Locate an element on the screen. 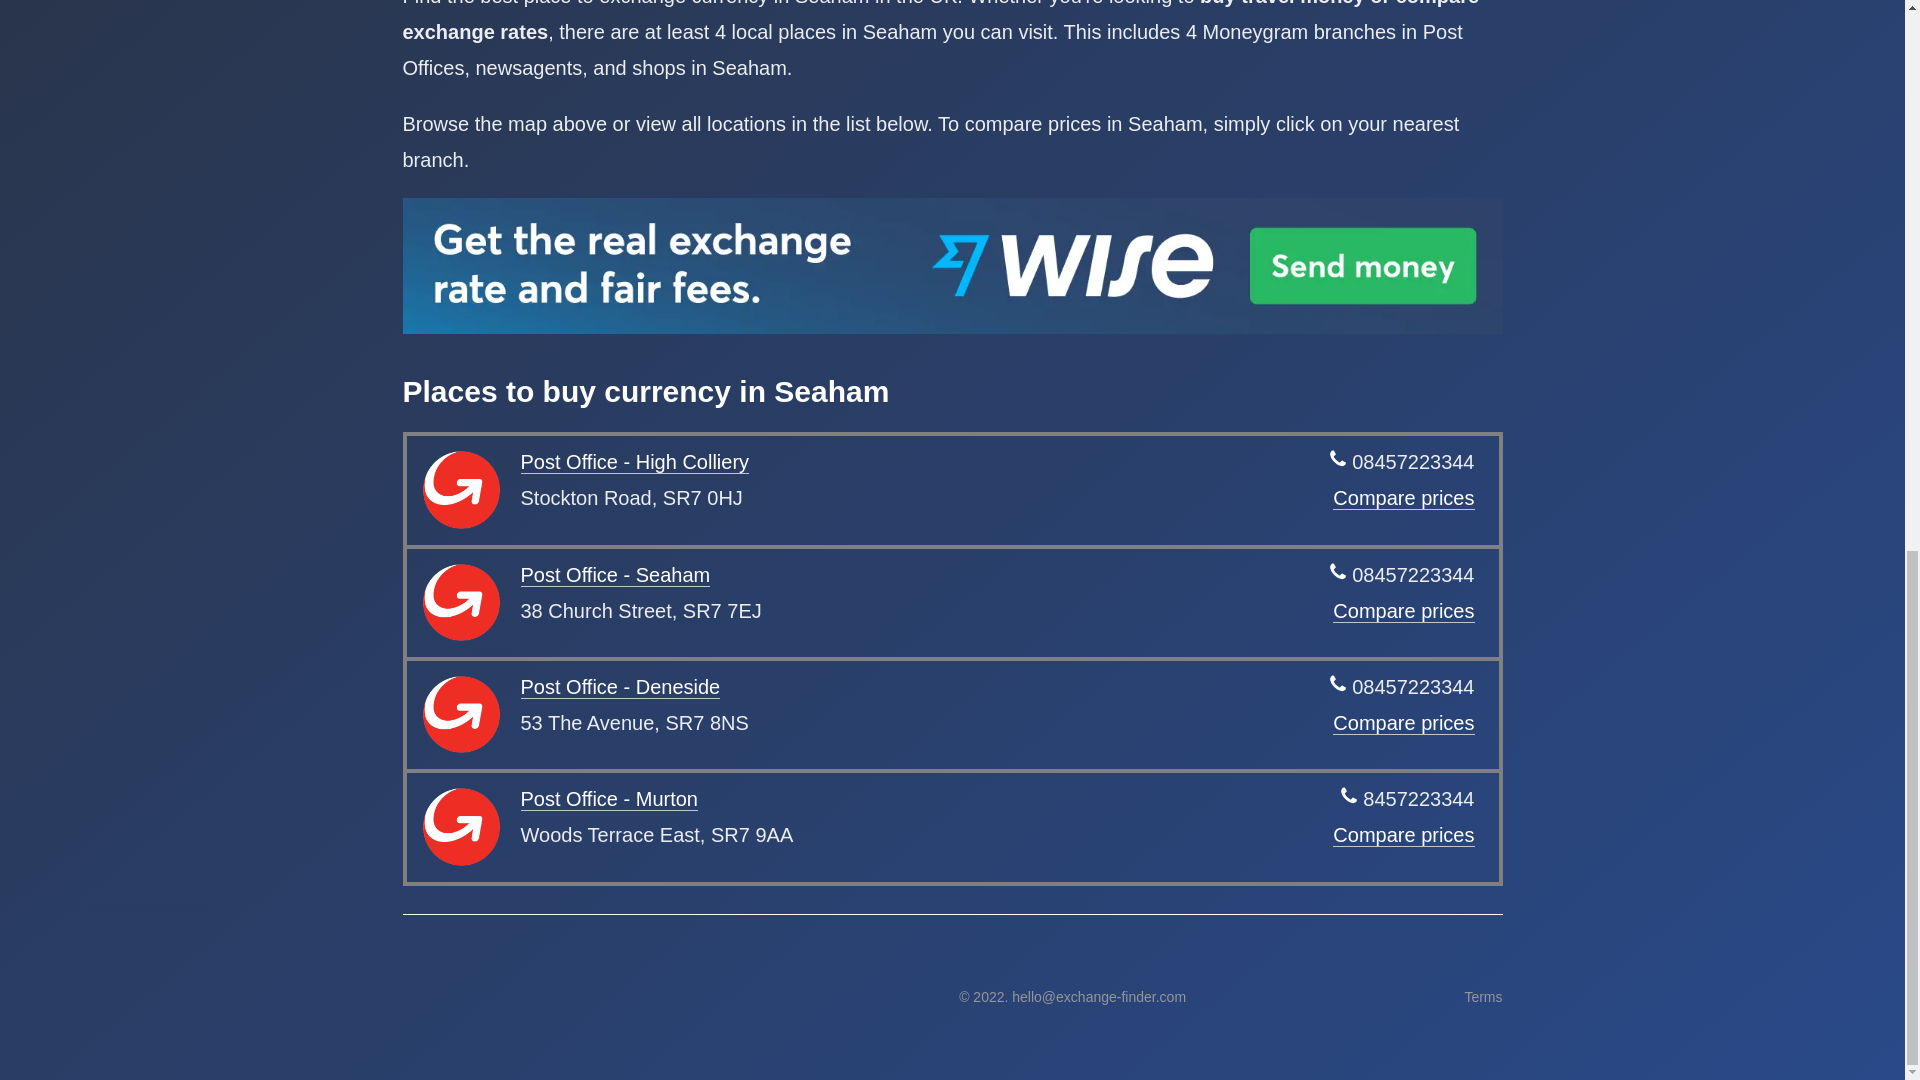 The width and height of the screenshot is (1920, 1080). Post Office - Murton is located at coordinates (608, 800).